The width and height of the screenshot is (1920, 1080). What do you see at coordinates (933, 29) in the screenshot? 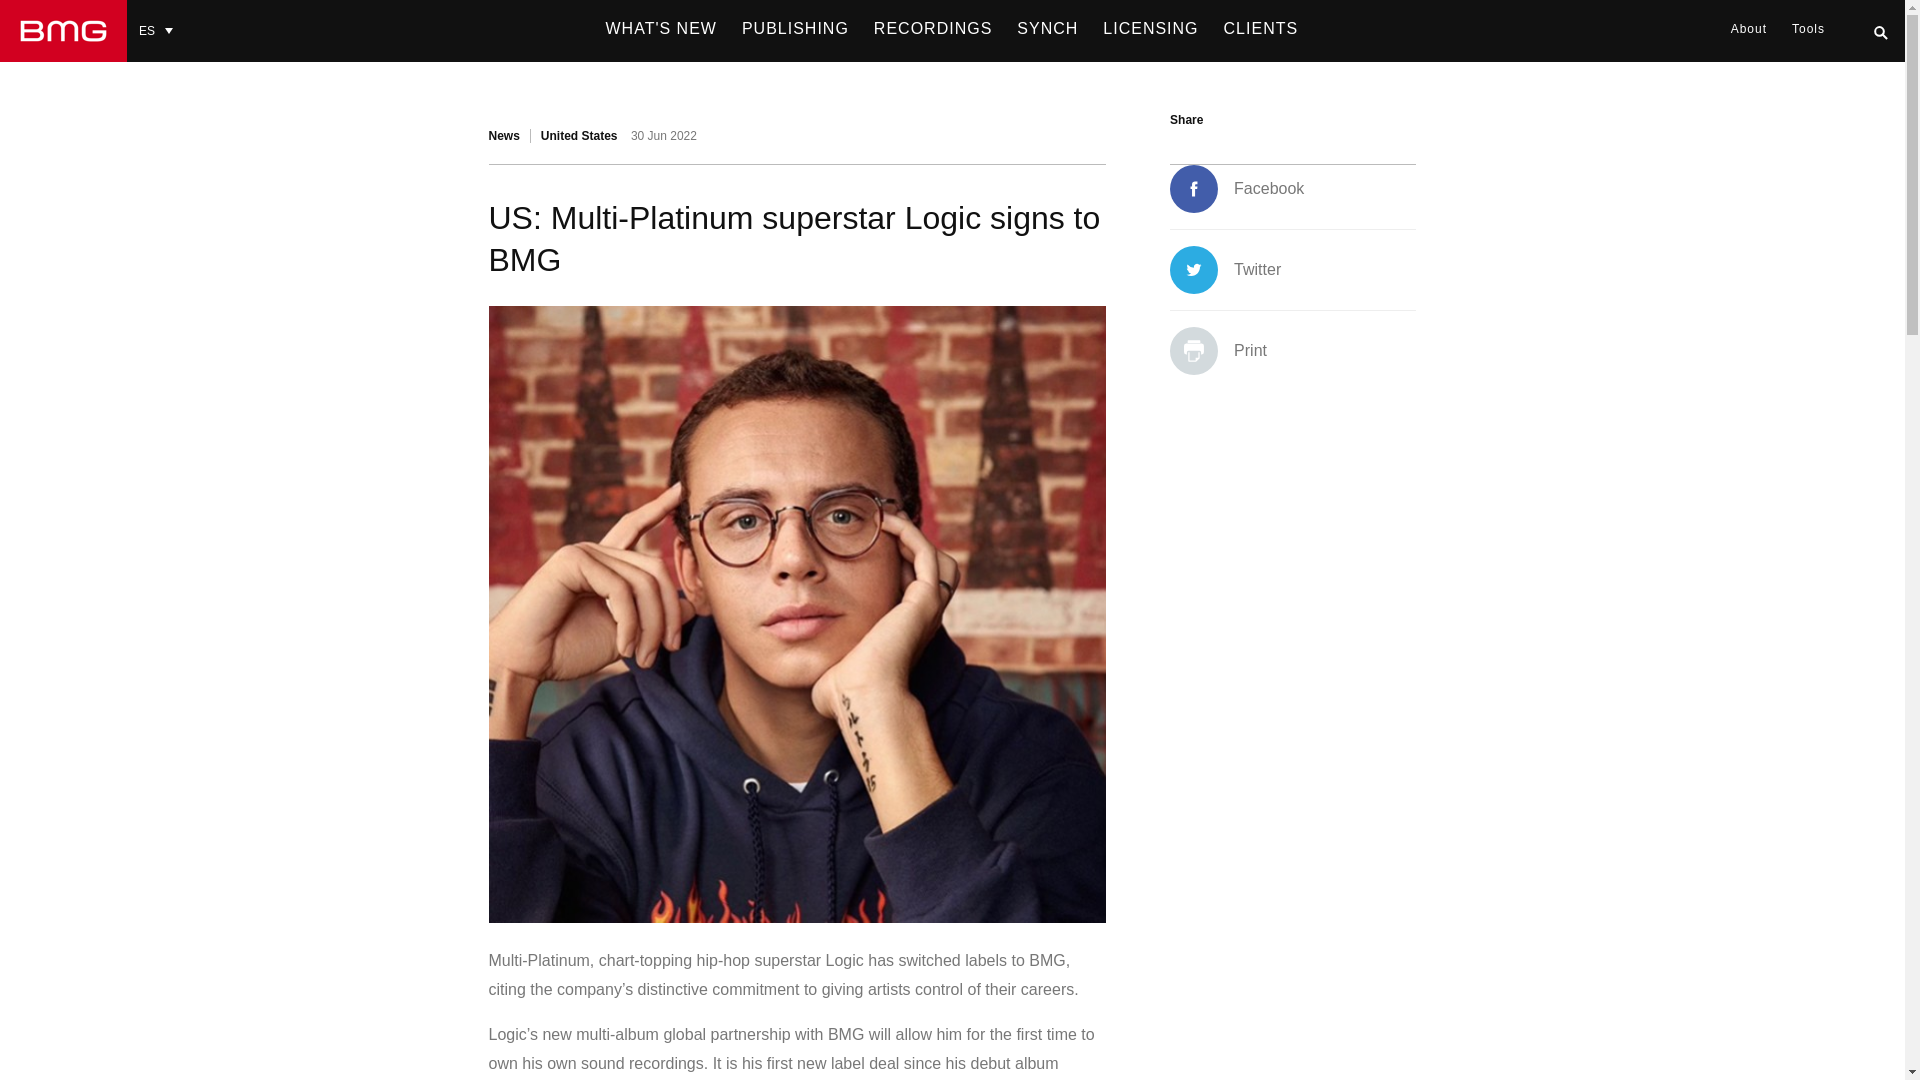
I see `RECORDINGS` at bounding box center [933, 29].